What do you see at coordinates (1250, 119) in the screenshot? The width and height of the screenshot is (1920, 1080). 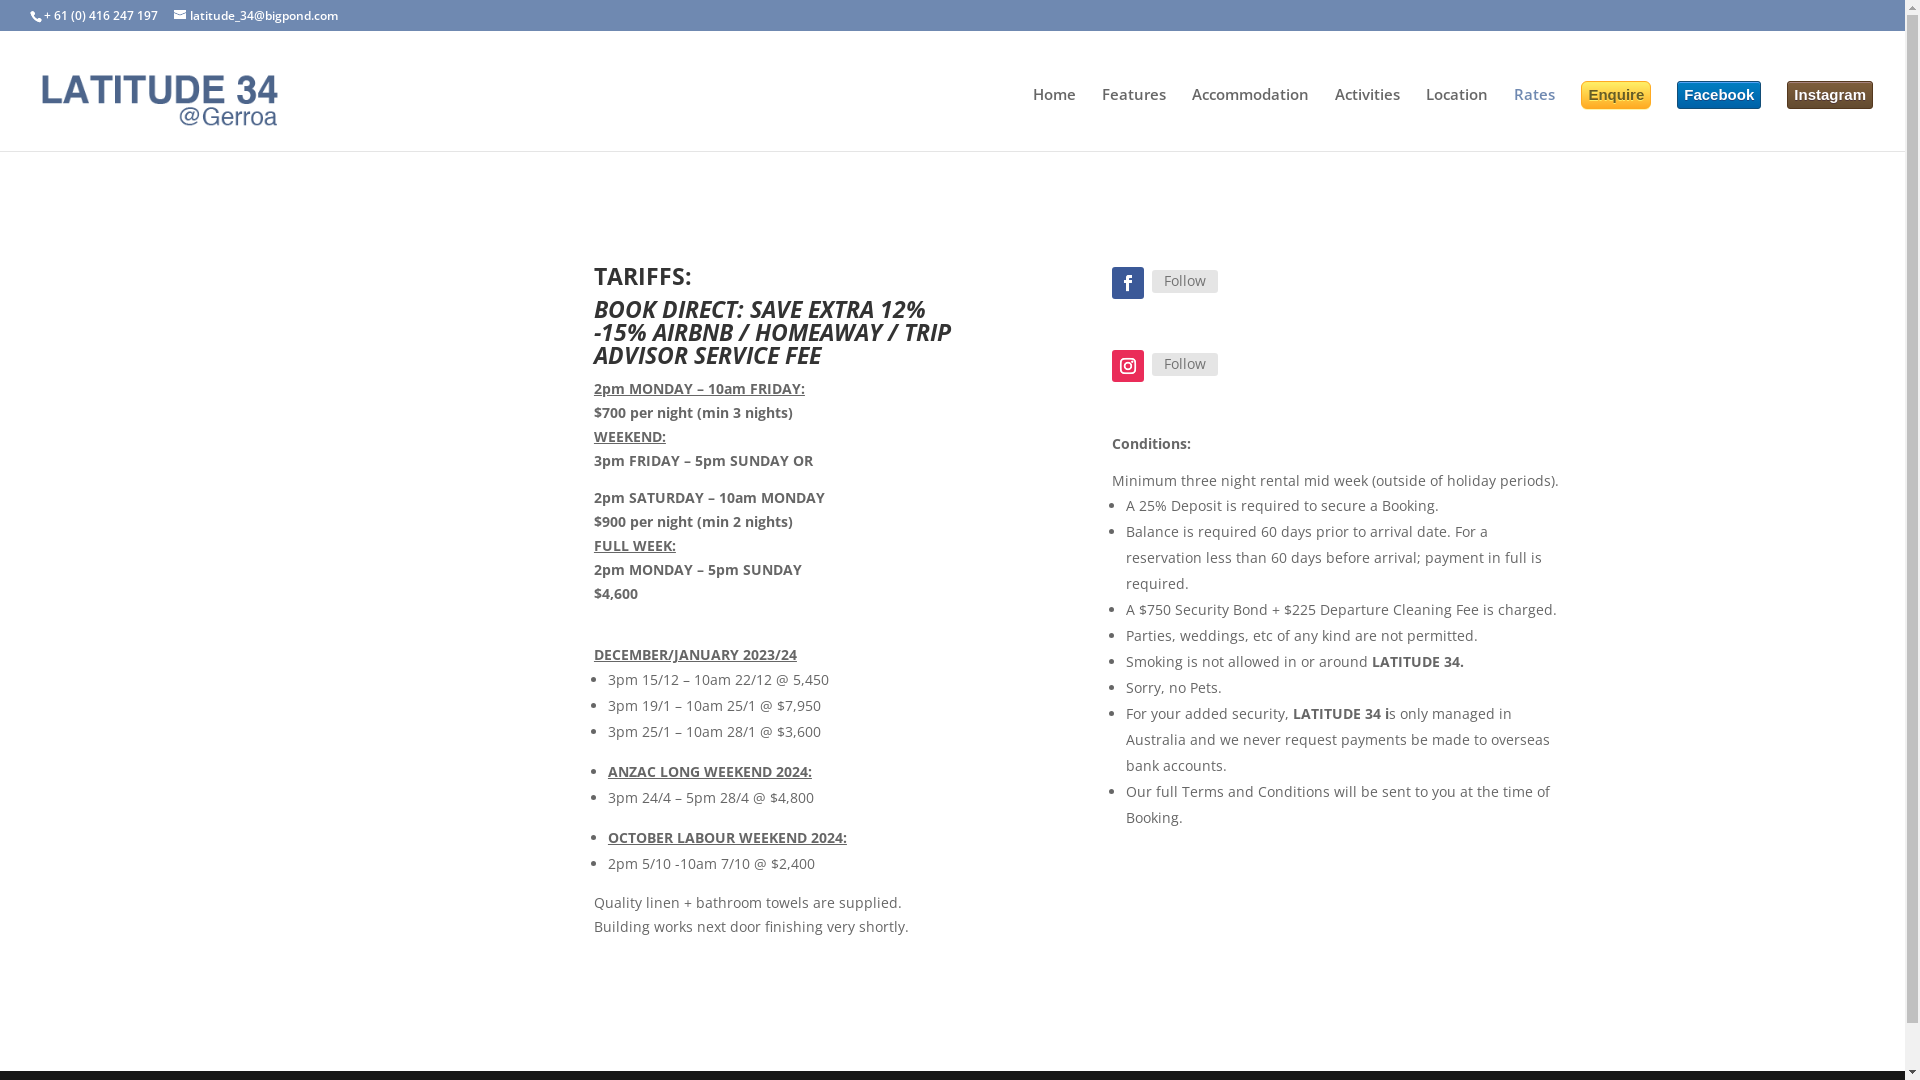 I see `Accommodation` at bounding box center [1250, 119].